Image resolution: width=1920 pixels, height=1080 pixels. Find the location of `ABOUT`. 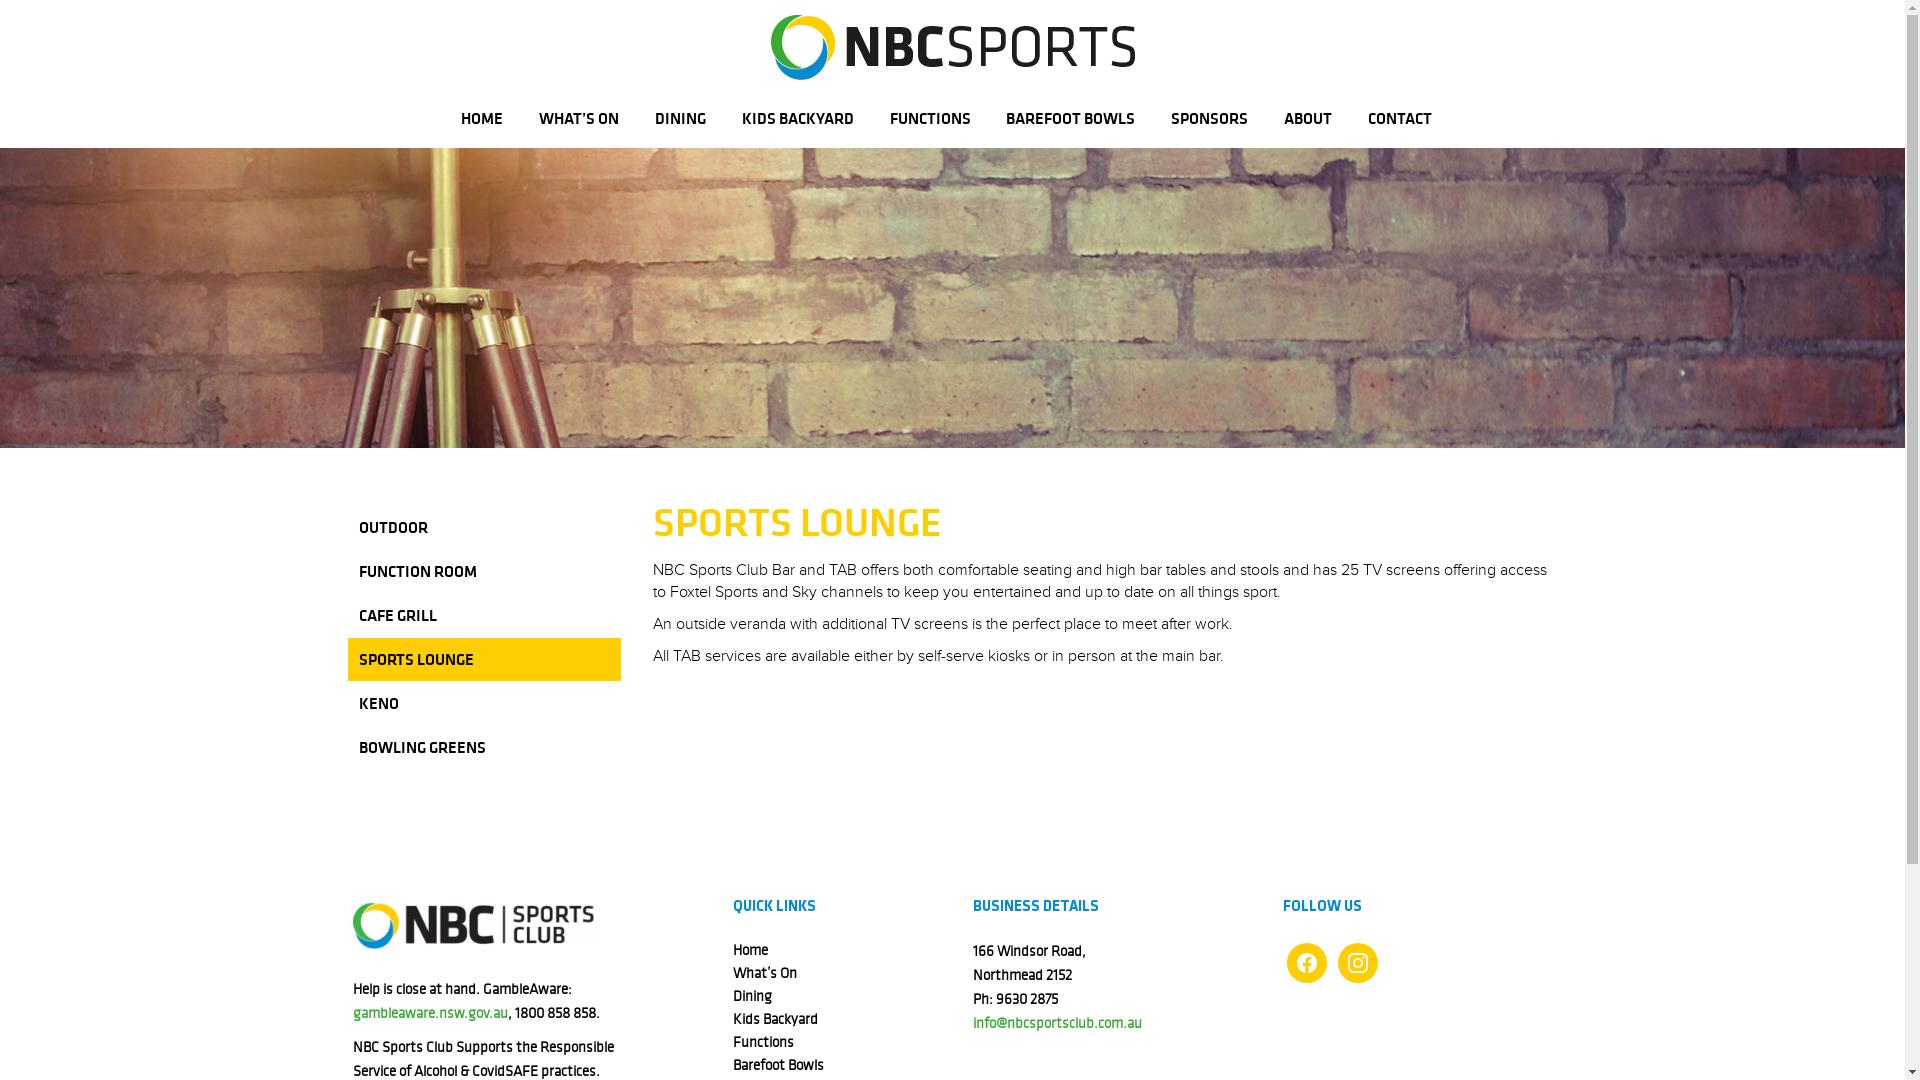

ABOUT is located at coordinates (1308, 119).